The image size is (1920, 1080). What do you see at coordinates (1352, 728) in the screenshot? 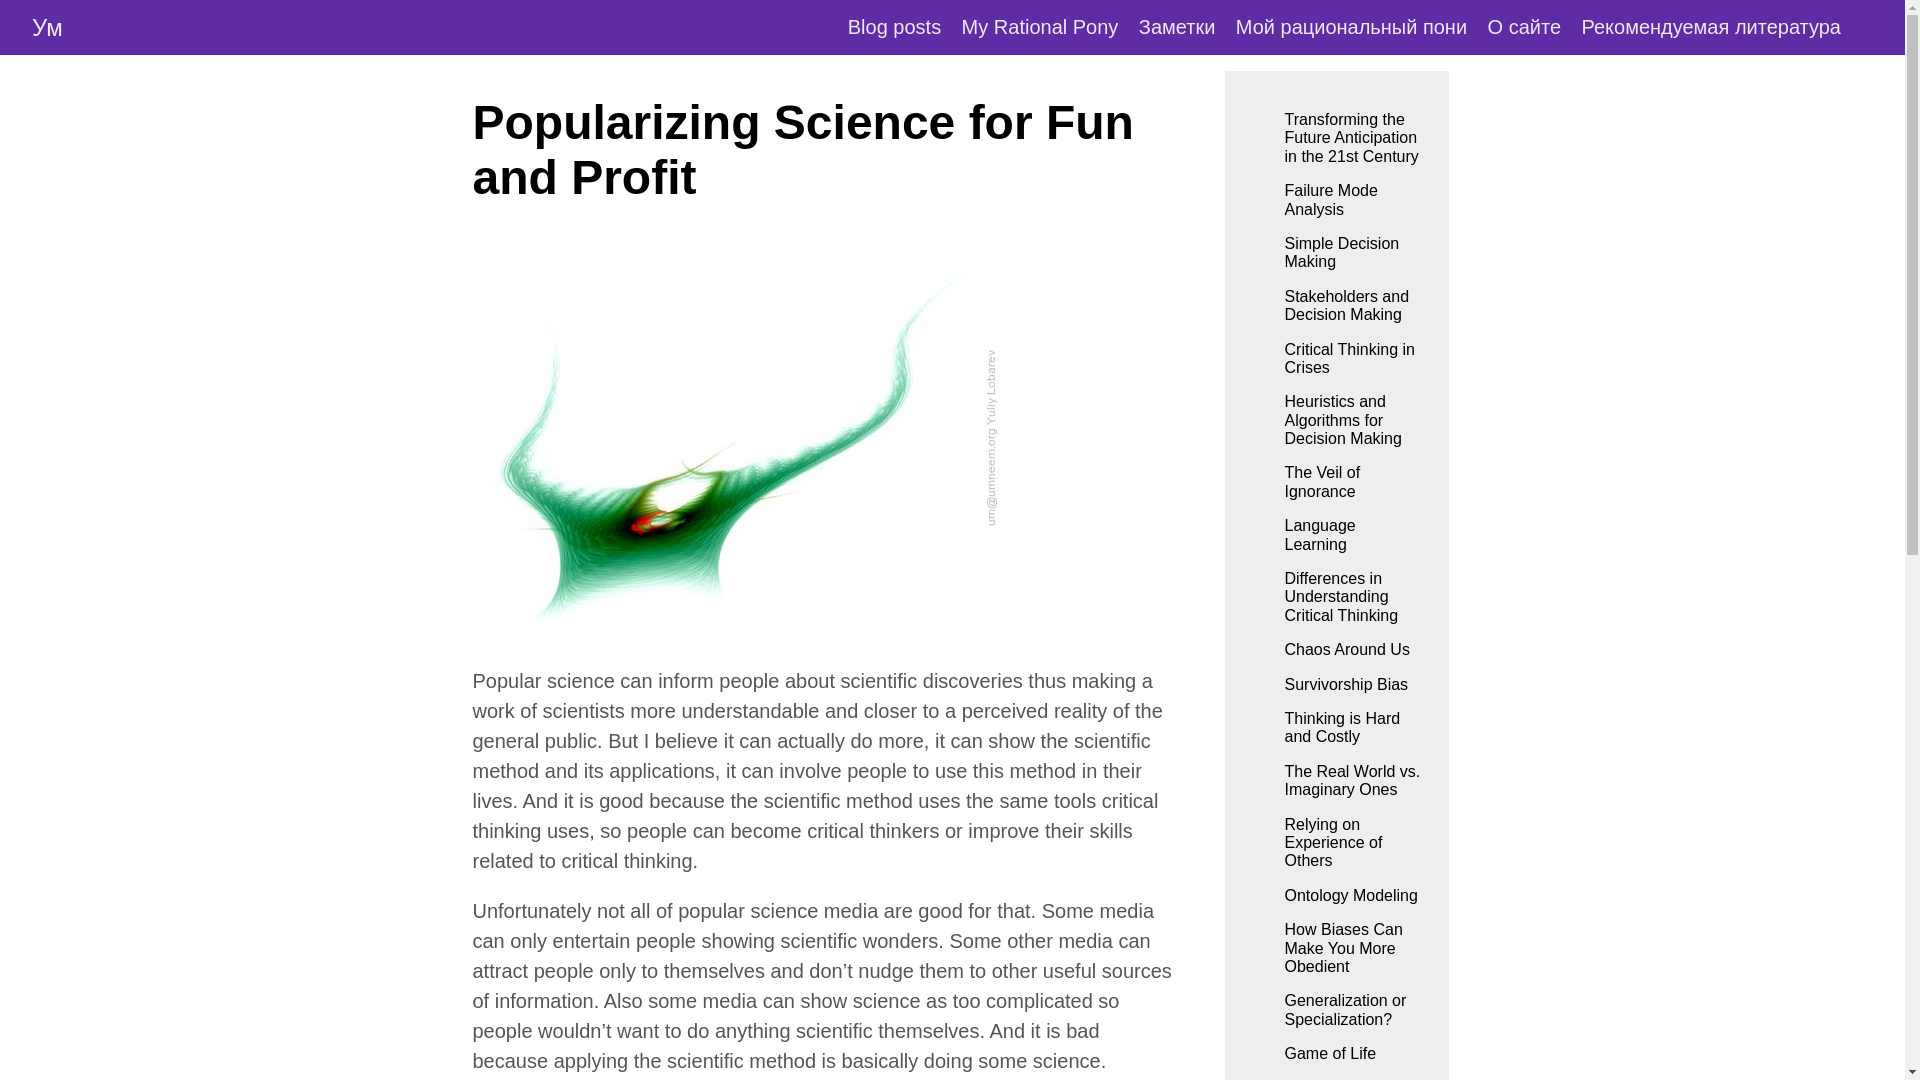
I see `Thinking is Hard and Costly` at bounding box center [1352, 728].